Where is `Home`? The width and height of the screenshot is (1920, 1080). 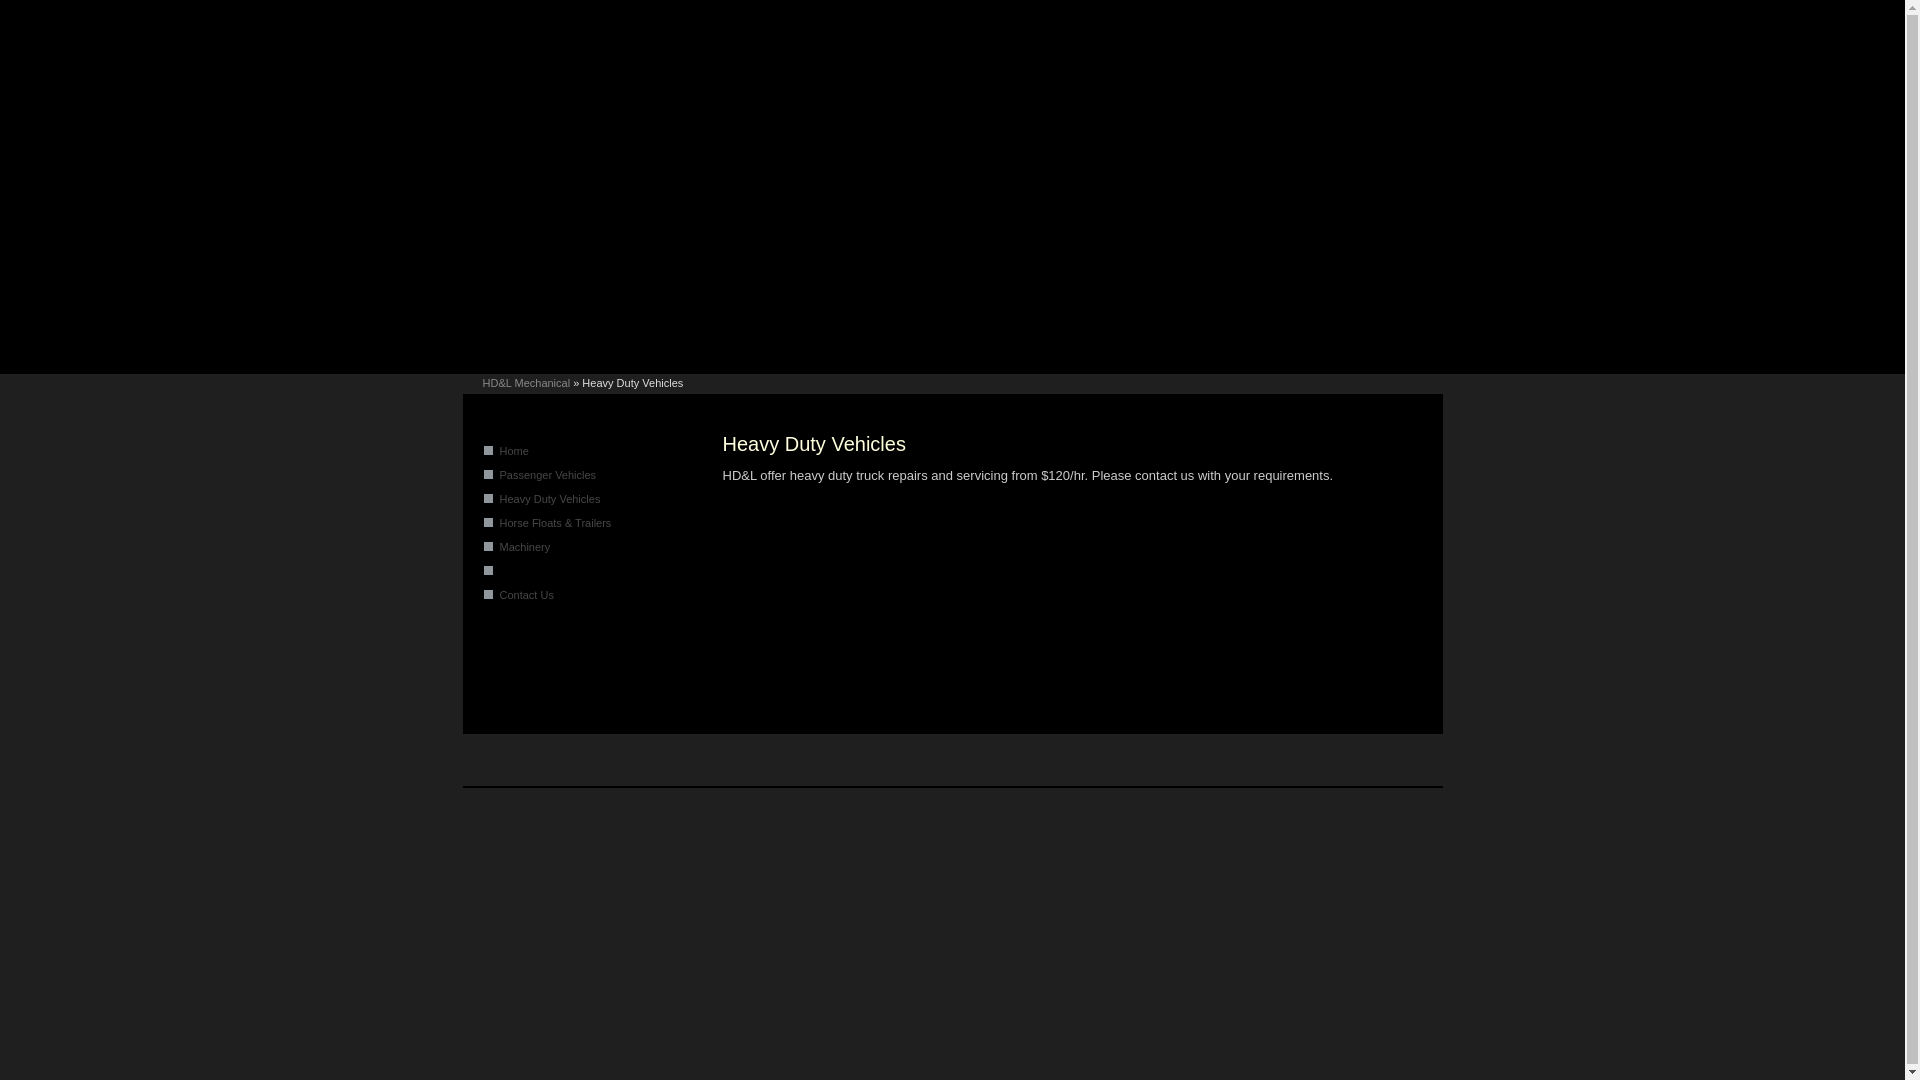 Home is located at coordinates (514, 451).